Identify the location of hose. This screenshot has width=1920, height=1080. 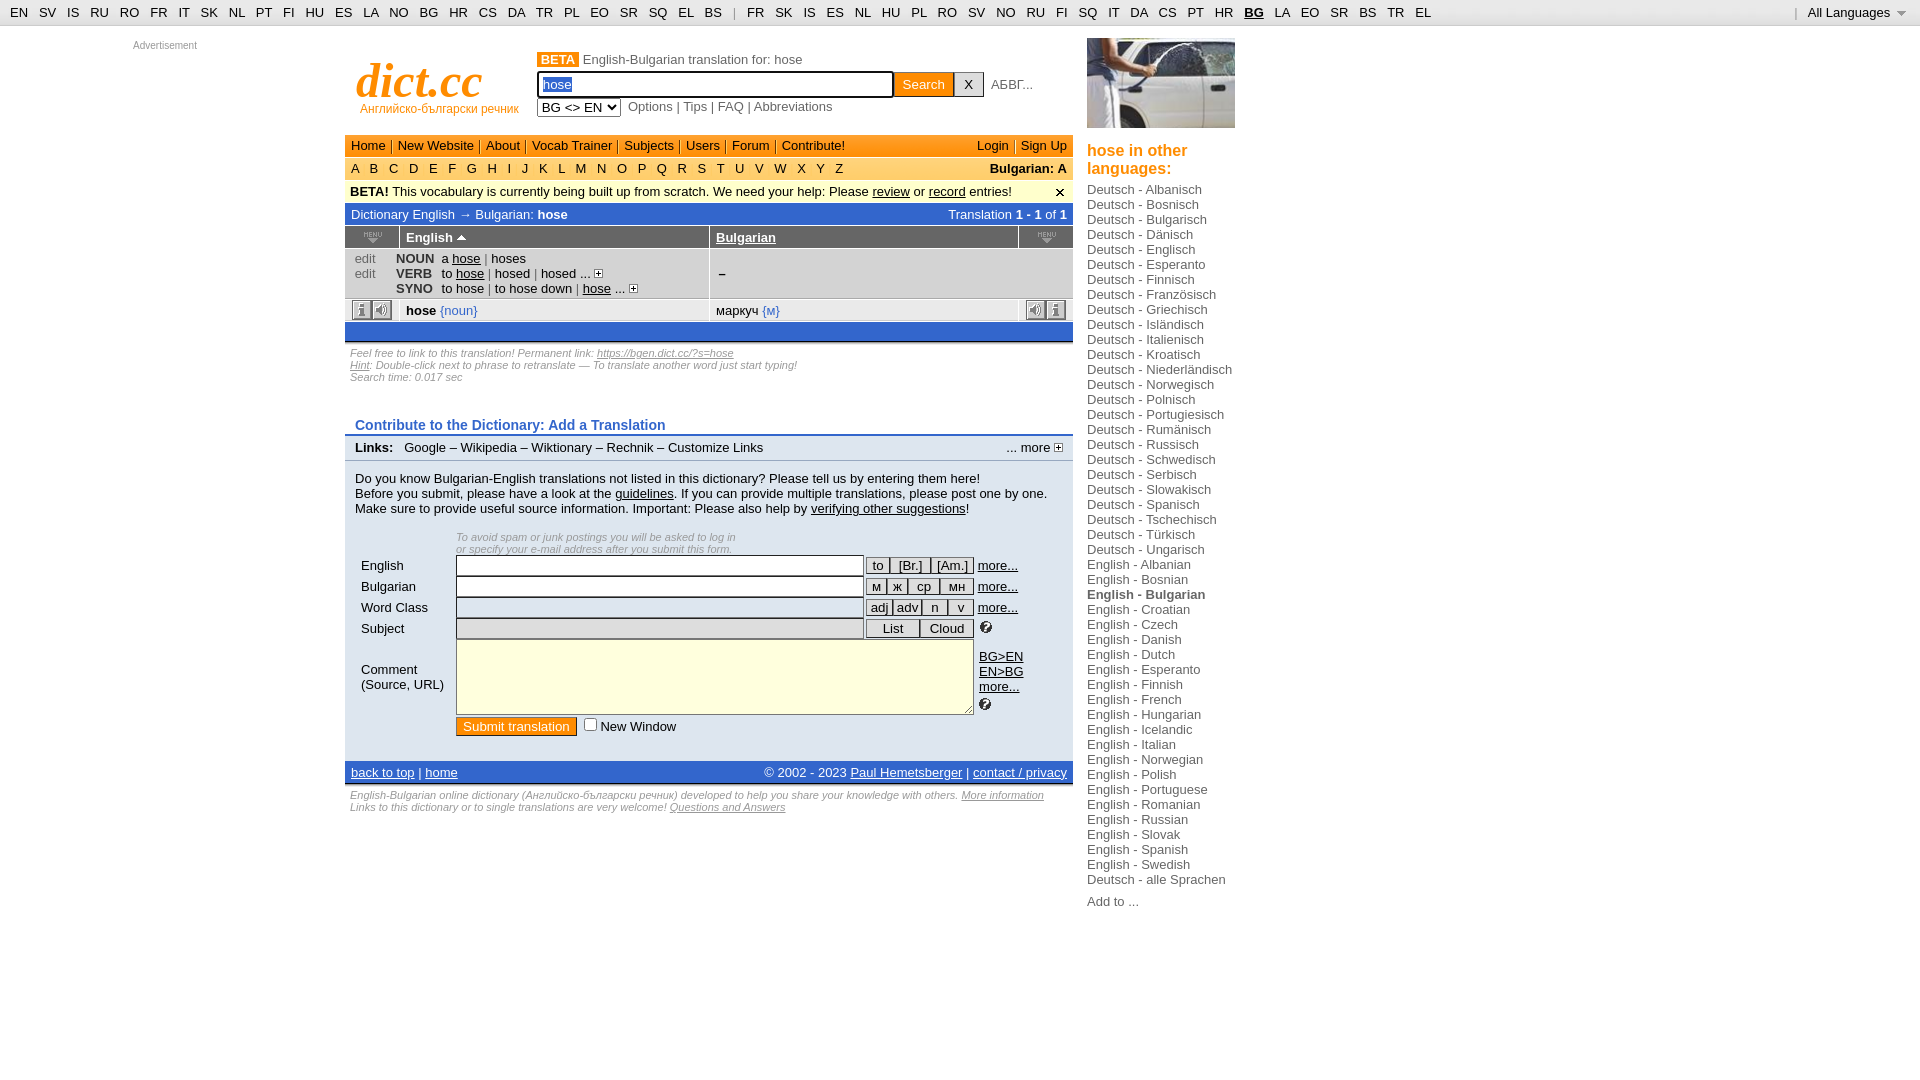
(552, 214).